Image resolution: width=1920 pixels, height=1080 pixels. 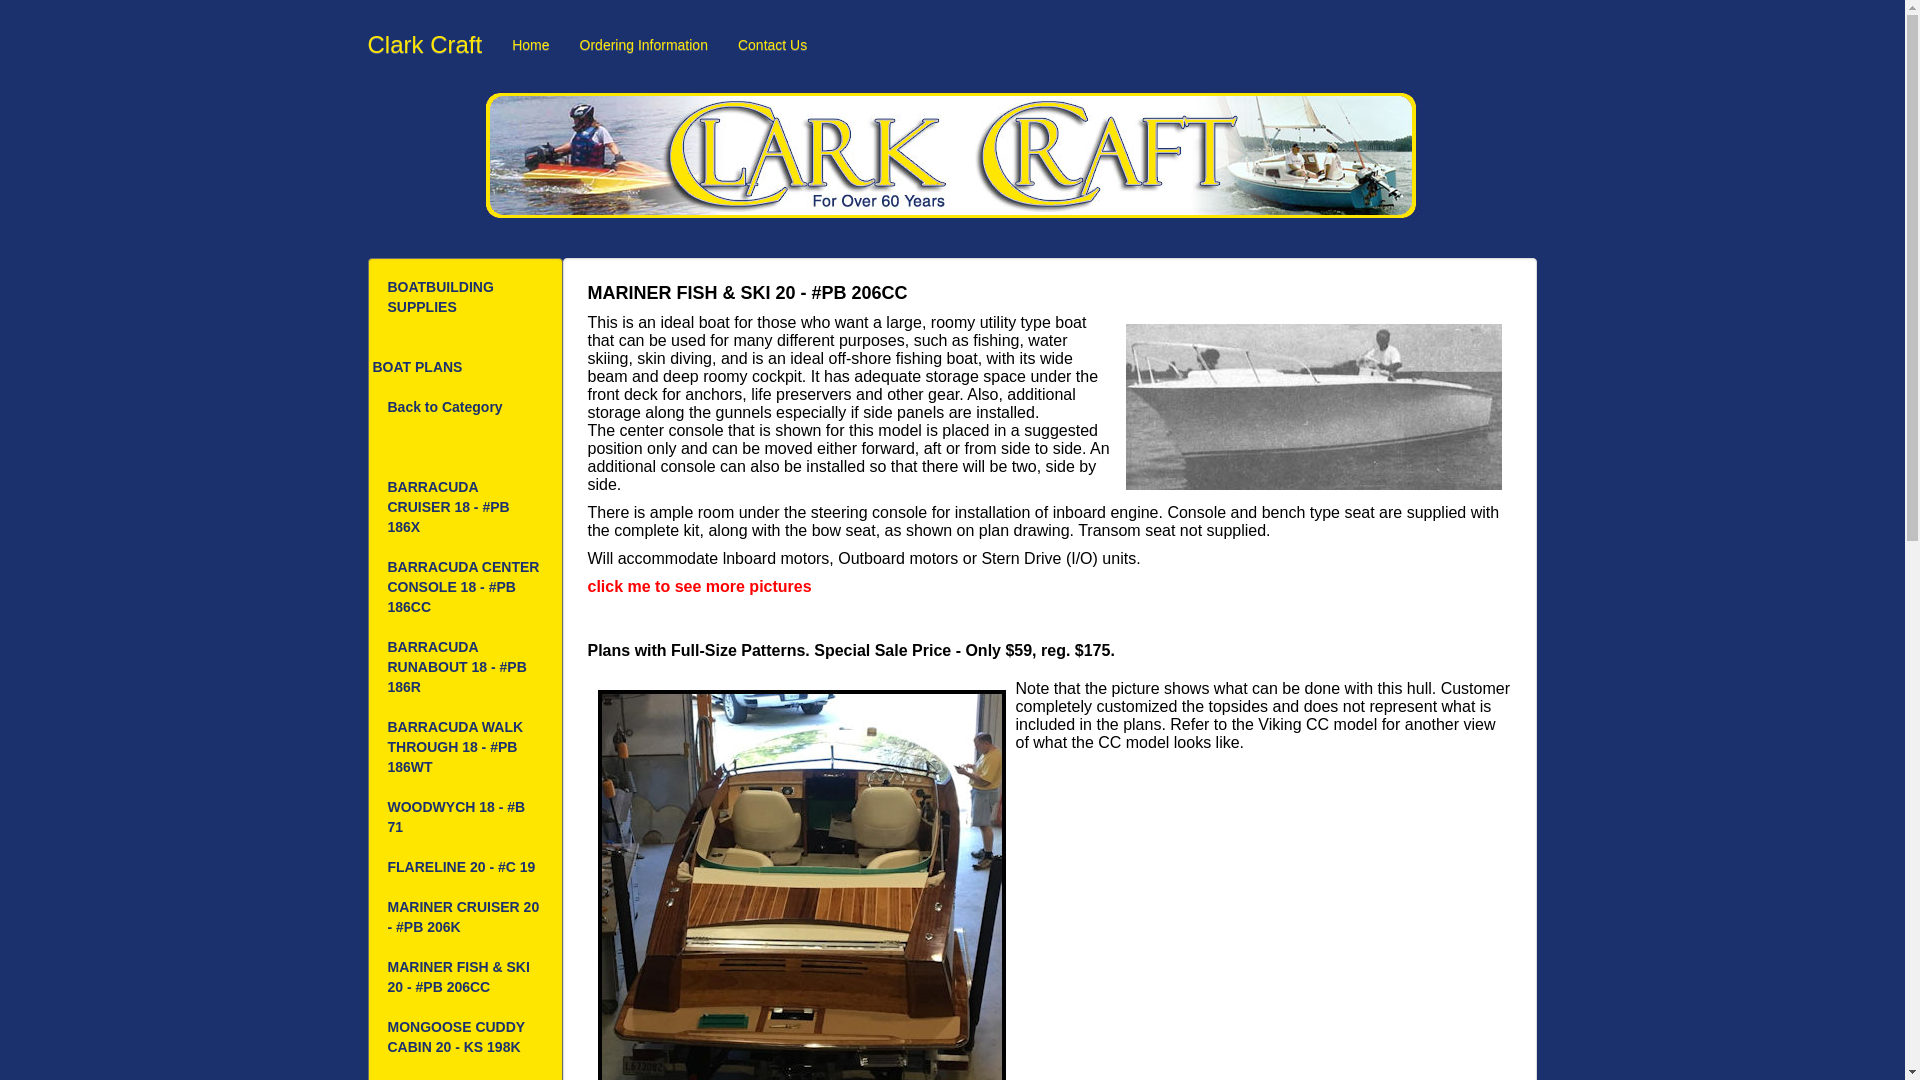 What do you see at coordinates (530, 45) in the screenshot?
I see `Home` at bounding box center [530, 45].